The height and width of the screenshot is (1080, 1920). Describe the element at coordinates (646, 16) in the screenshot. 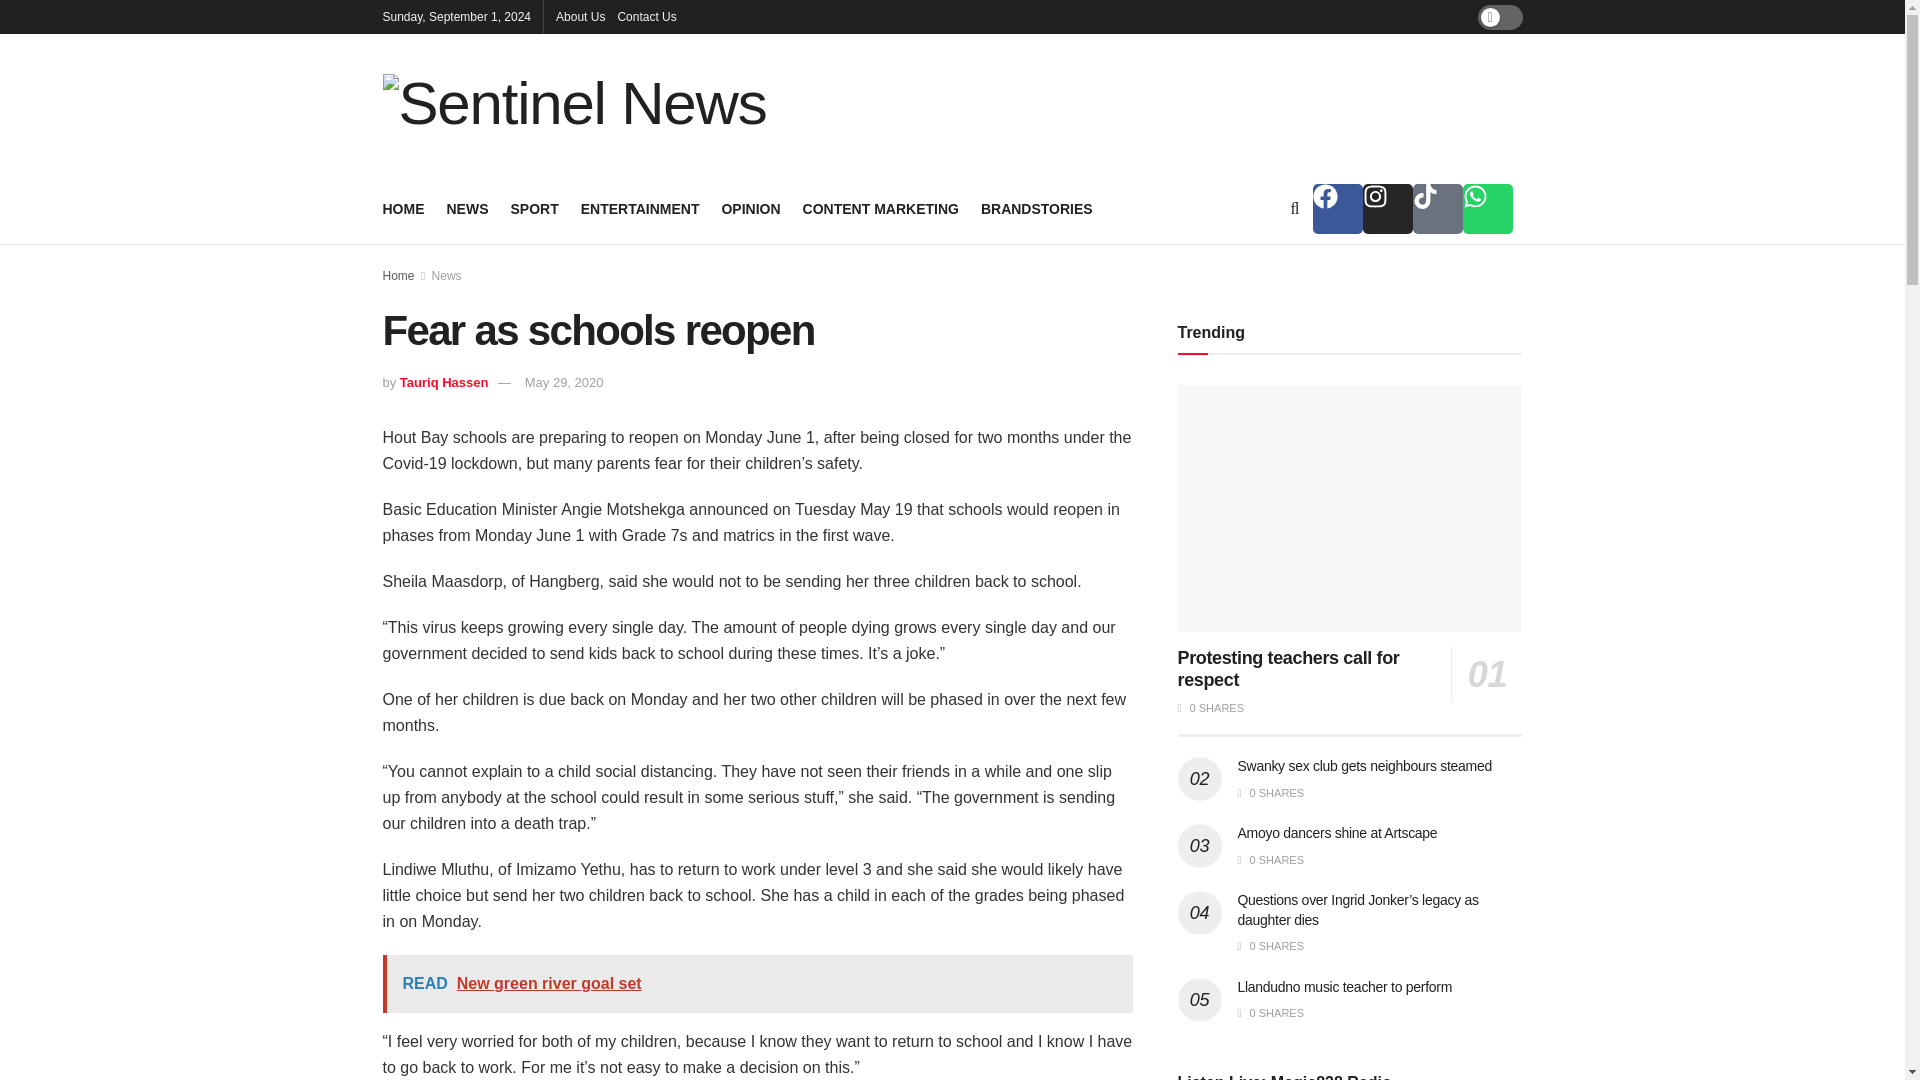

I see `Contact Us` at that location.